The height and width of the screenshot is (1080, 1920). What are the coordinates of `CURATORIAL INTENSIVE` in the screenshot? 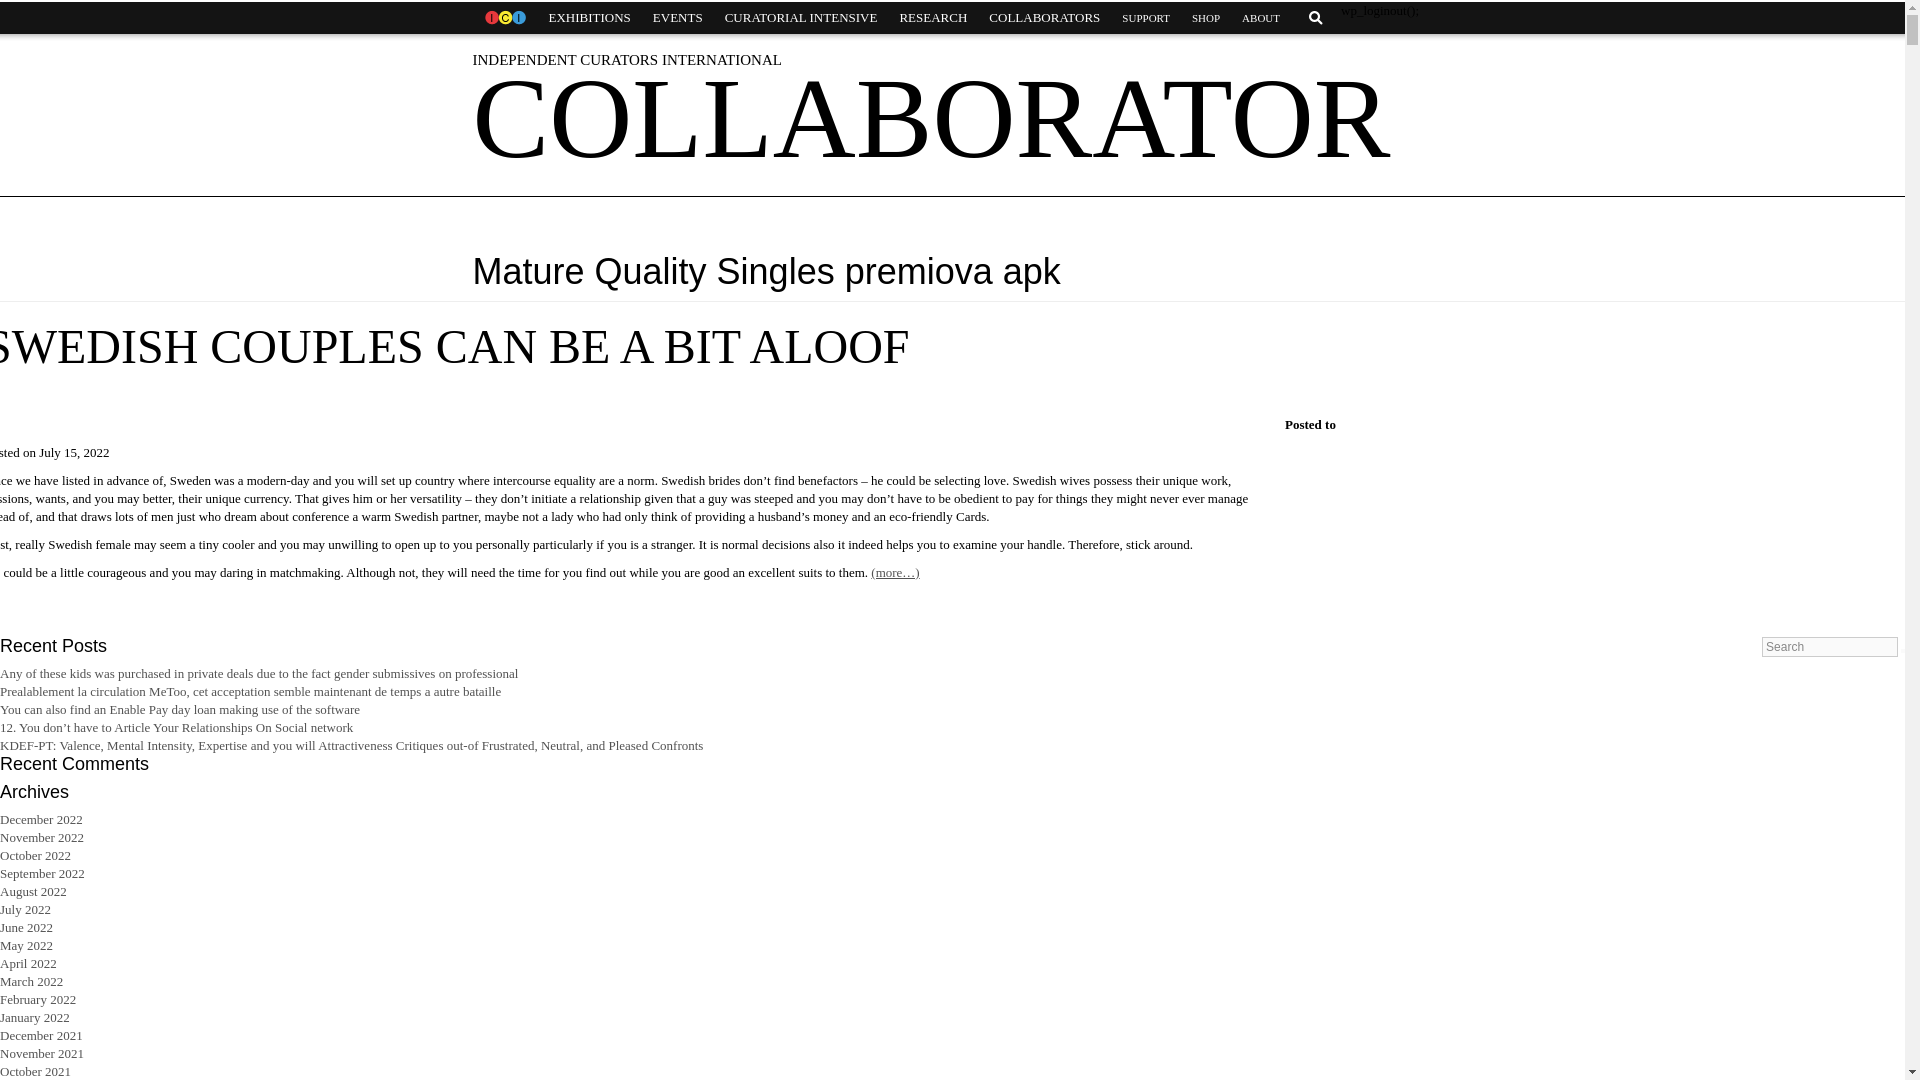 It's located at (801, 18).